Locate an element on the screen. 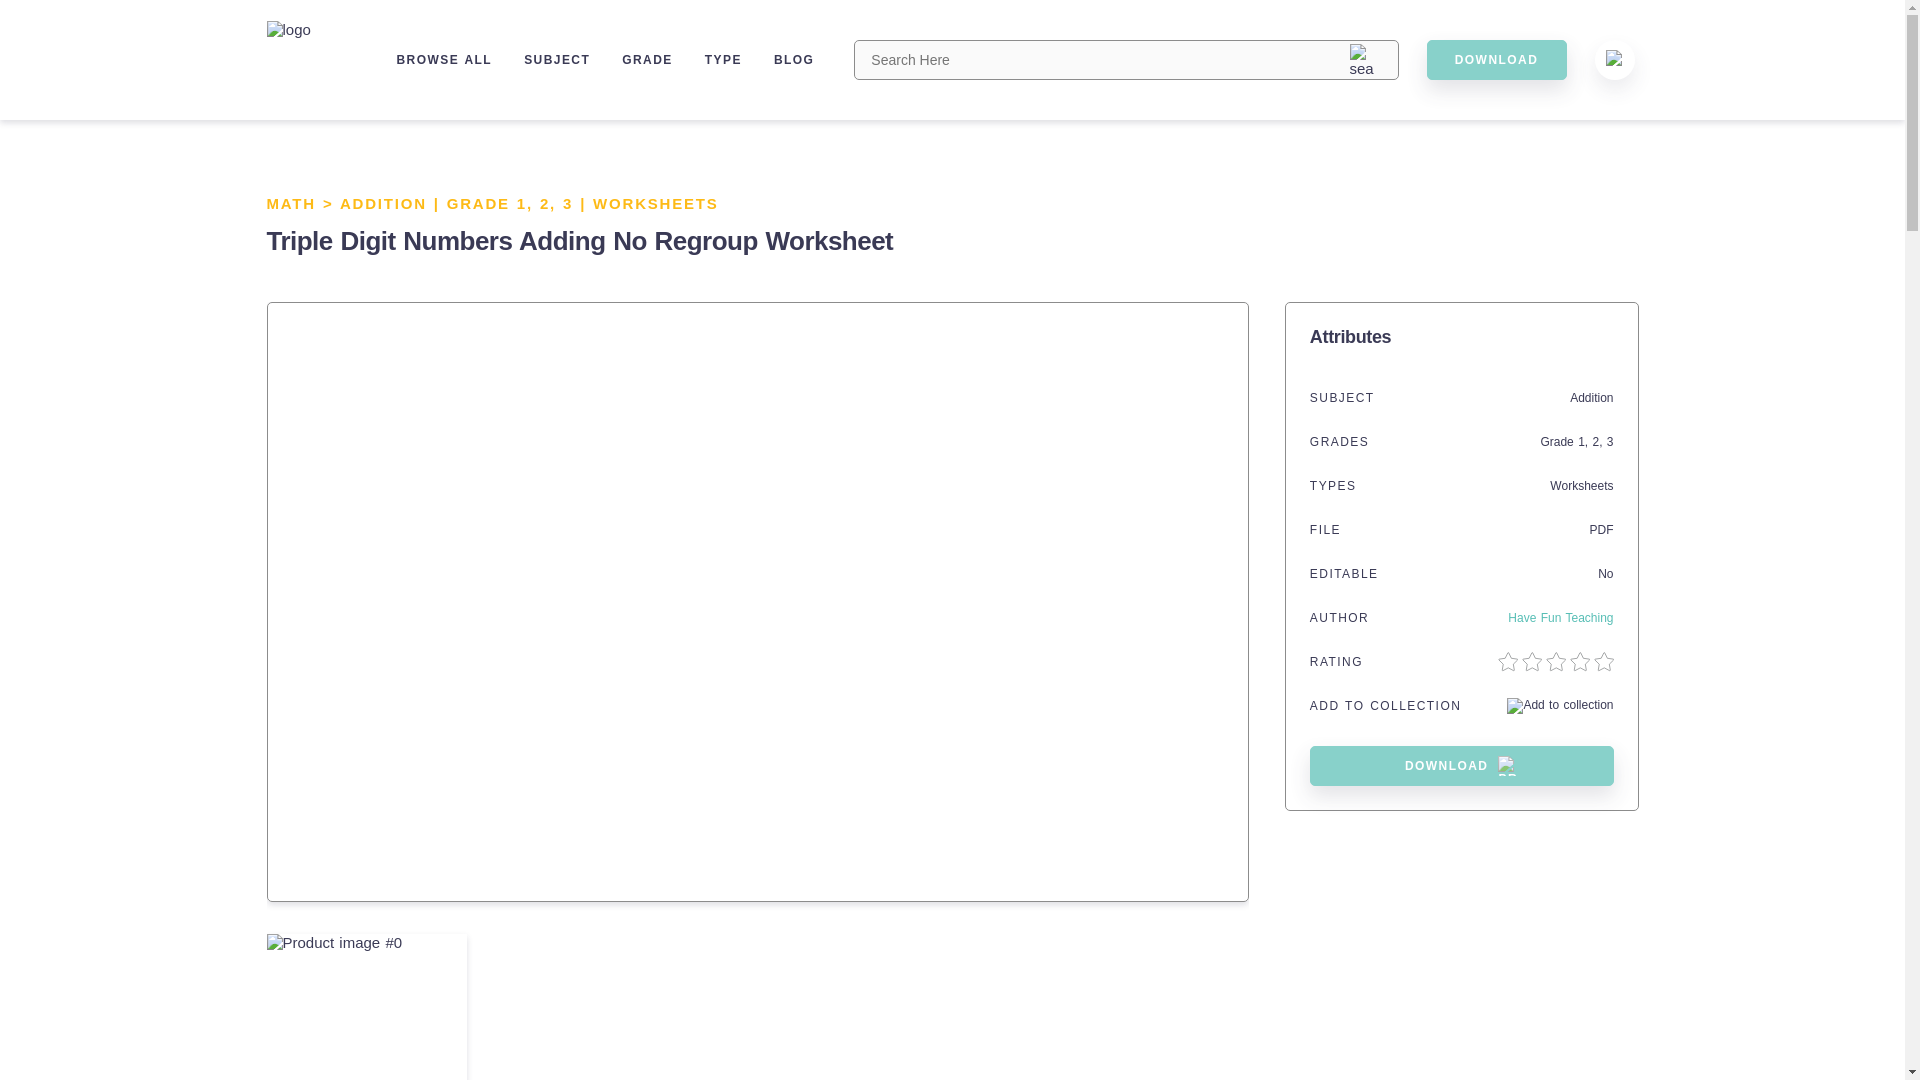  Worksheets is located at coordinates (1580, 486).